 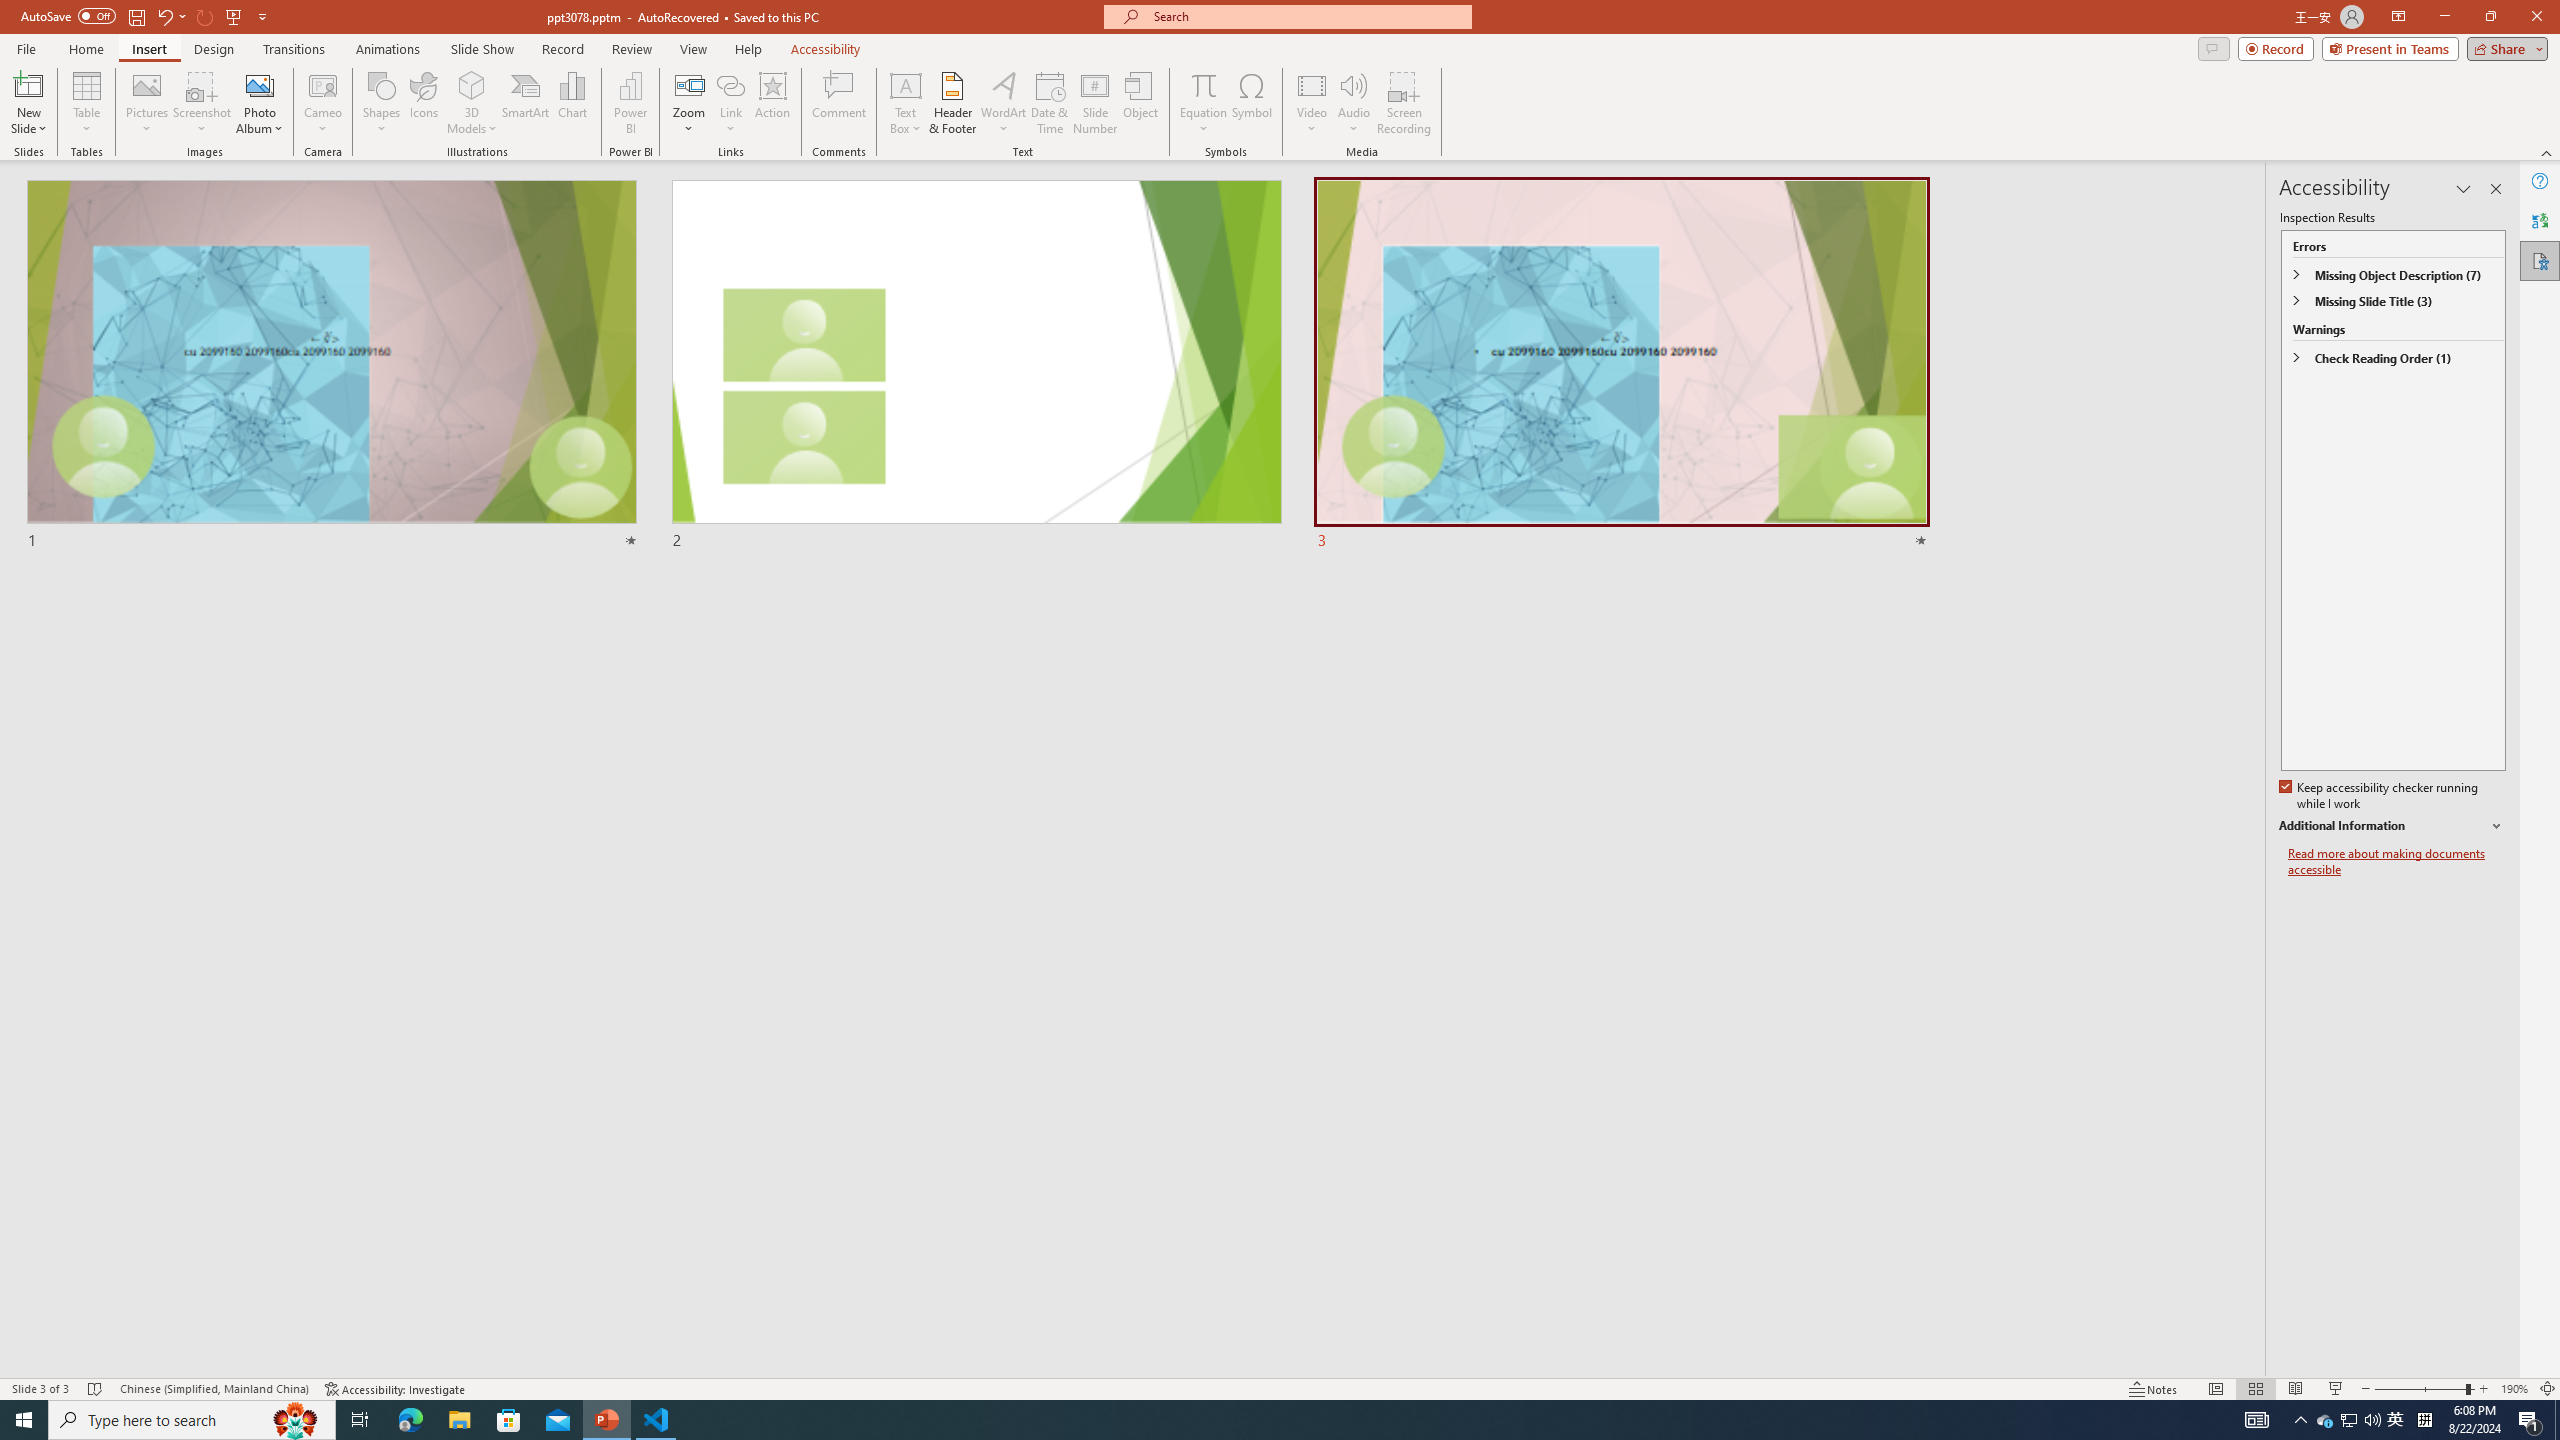 I want to click on Slide Number, so click(x=1096, y=103).